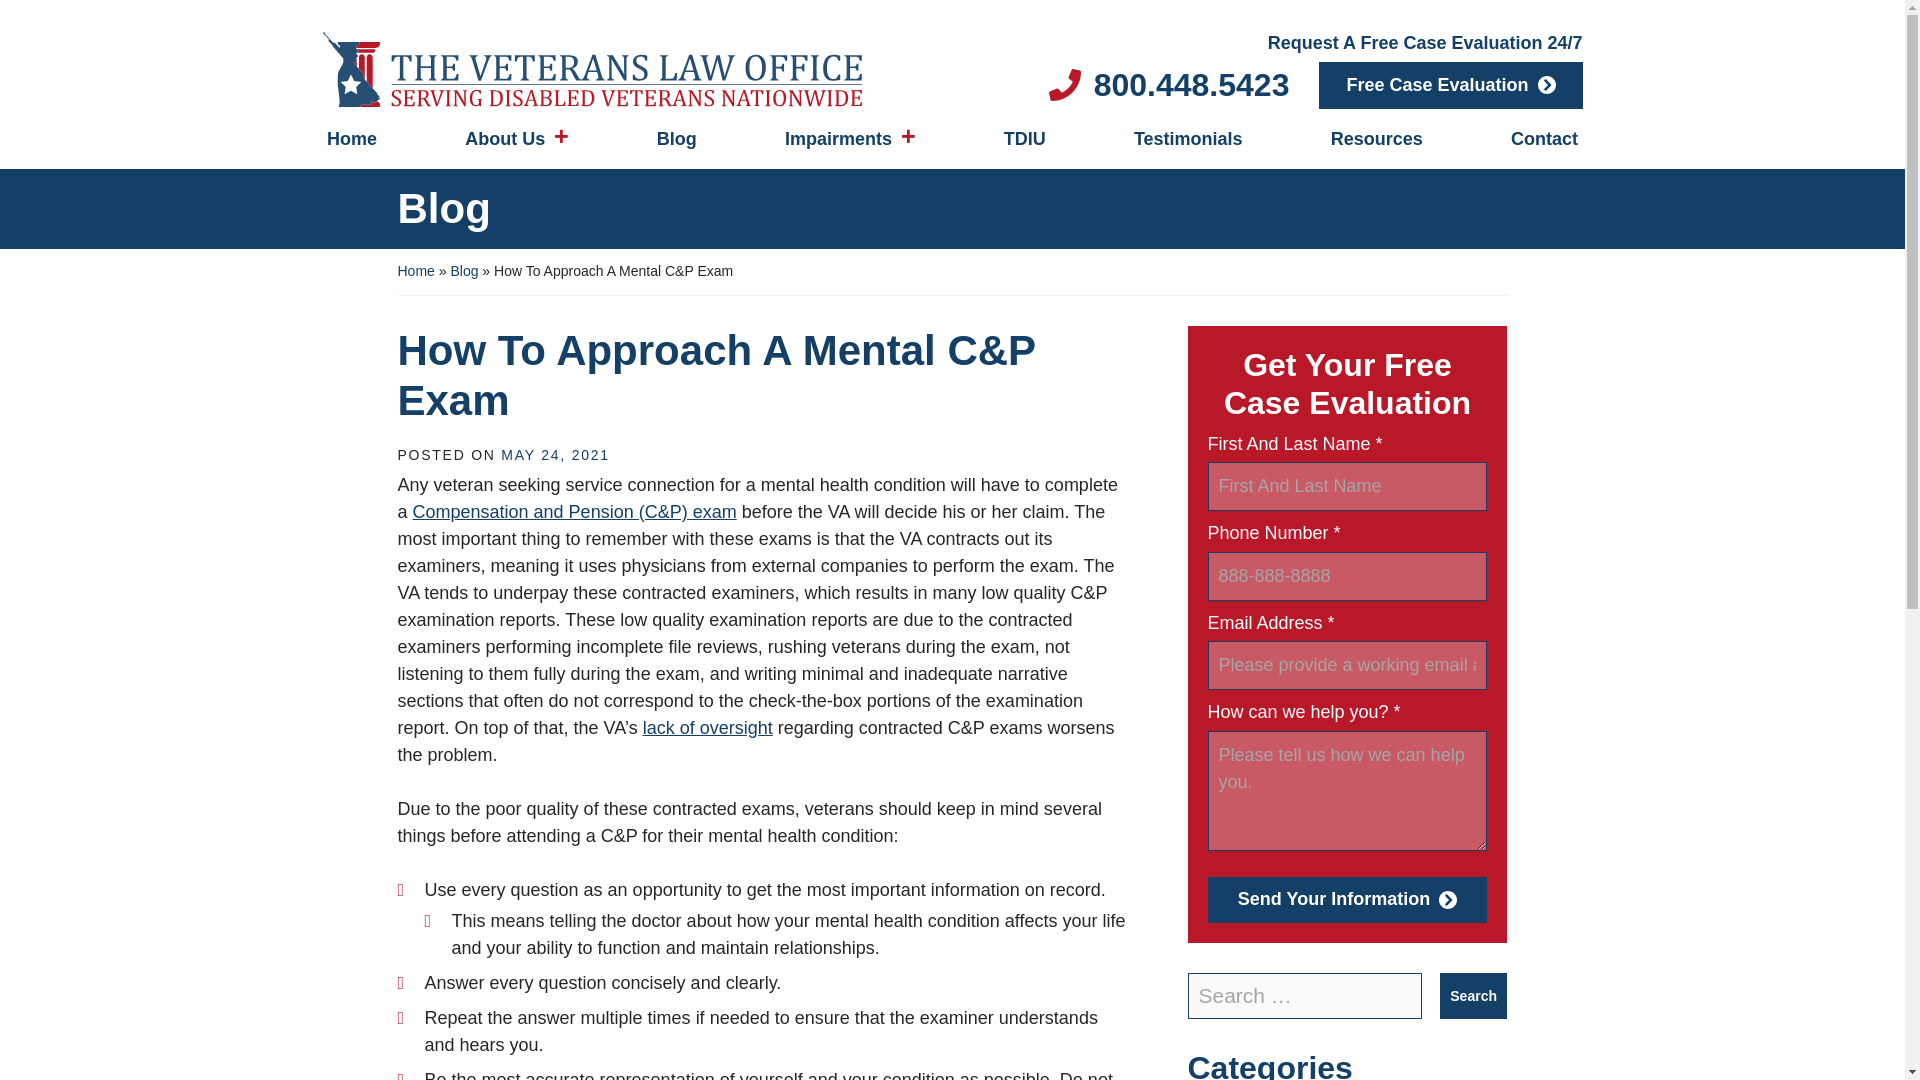 The height and width of the screenshot is (1080, 1920). I want to click on Search for:, so click(1305, 996).